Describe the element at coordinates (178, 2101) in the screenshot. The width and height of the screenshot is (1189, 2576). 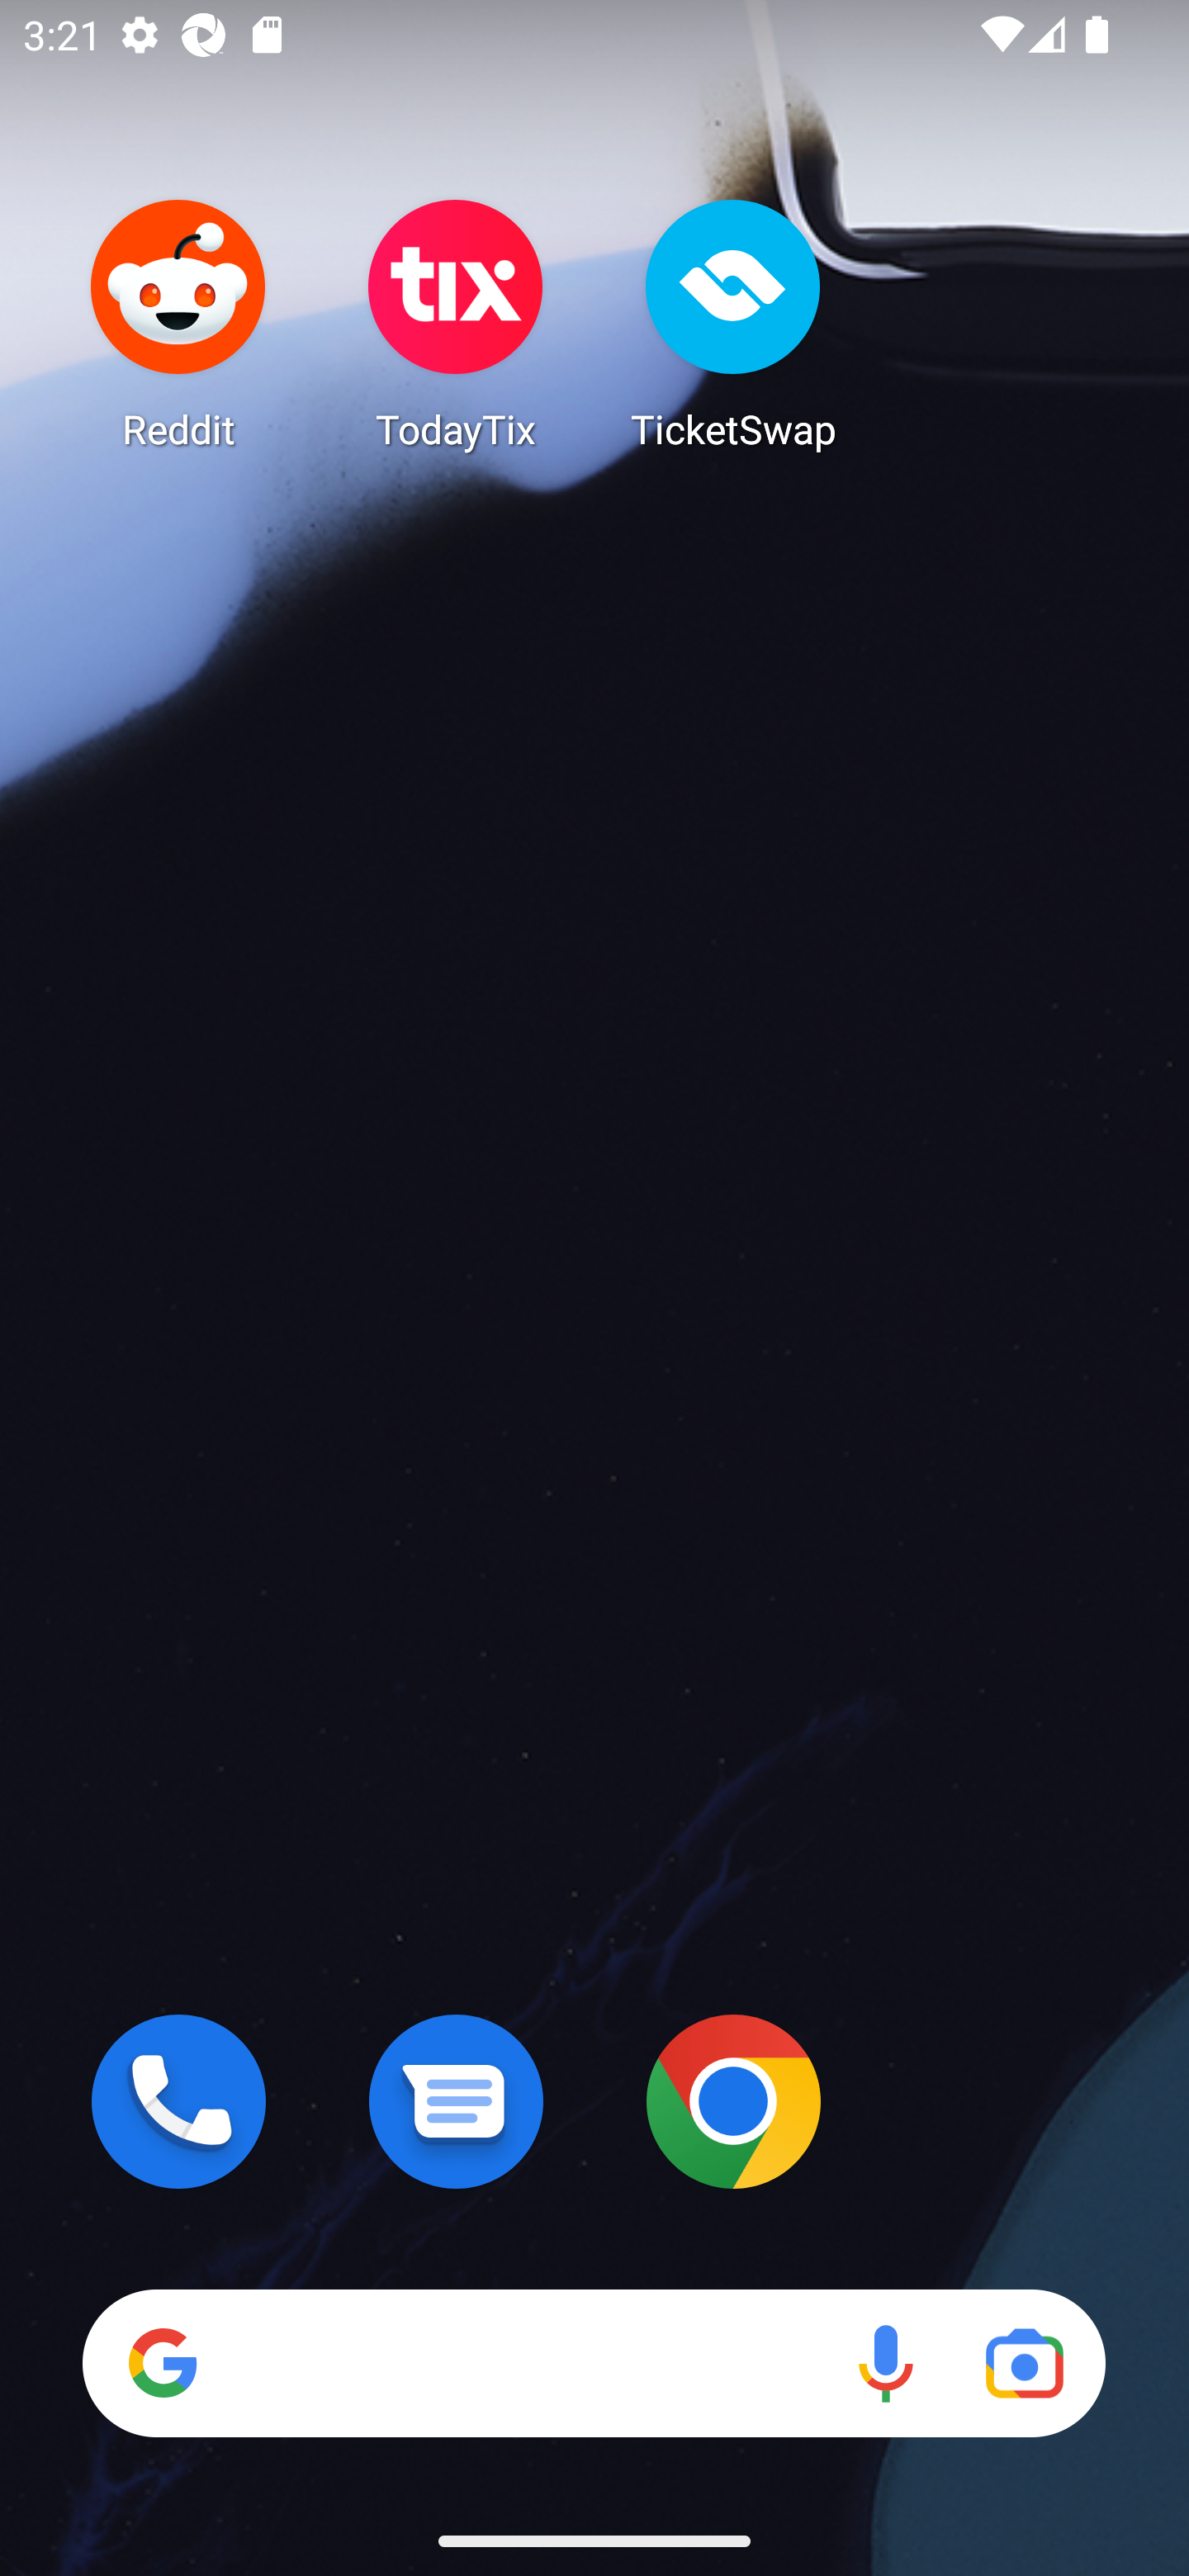
I see `Phone` at that location.